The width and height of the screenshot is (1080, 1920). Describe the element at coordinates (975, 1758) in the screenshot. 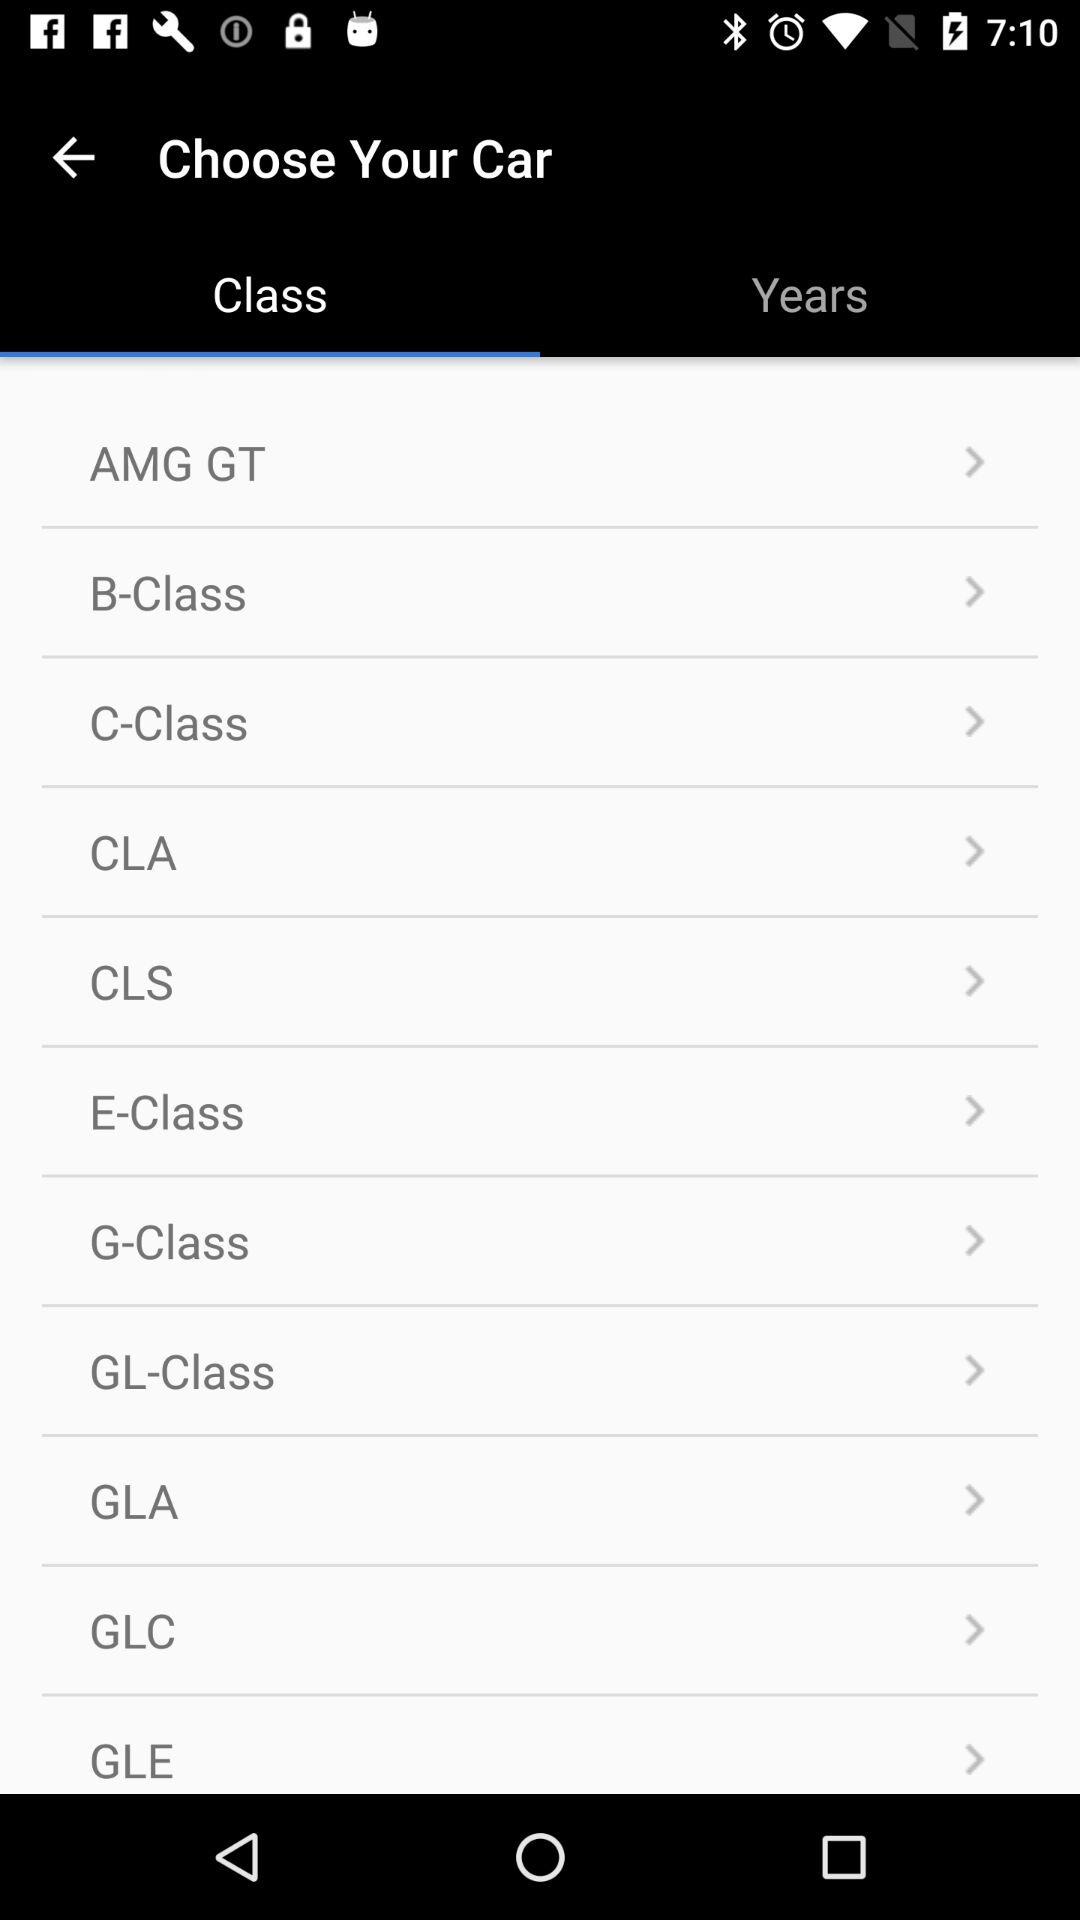

I see `click on the icon which is on the bottom of the  right corner` at that location.